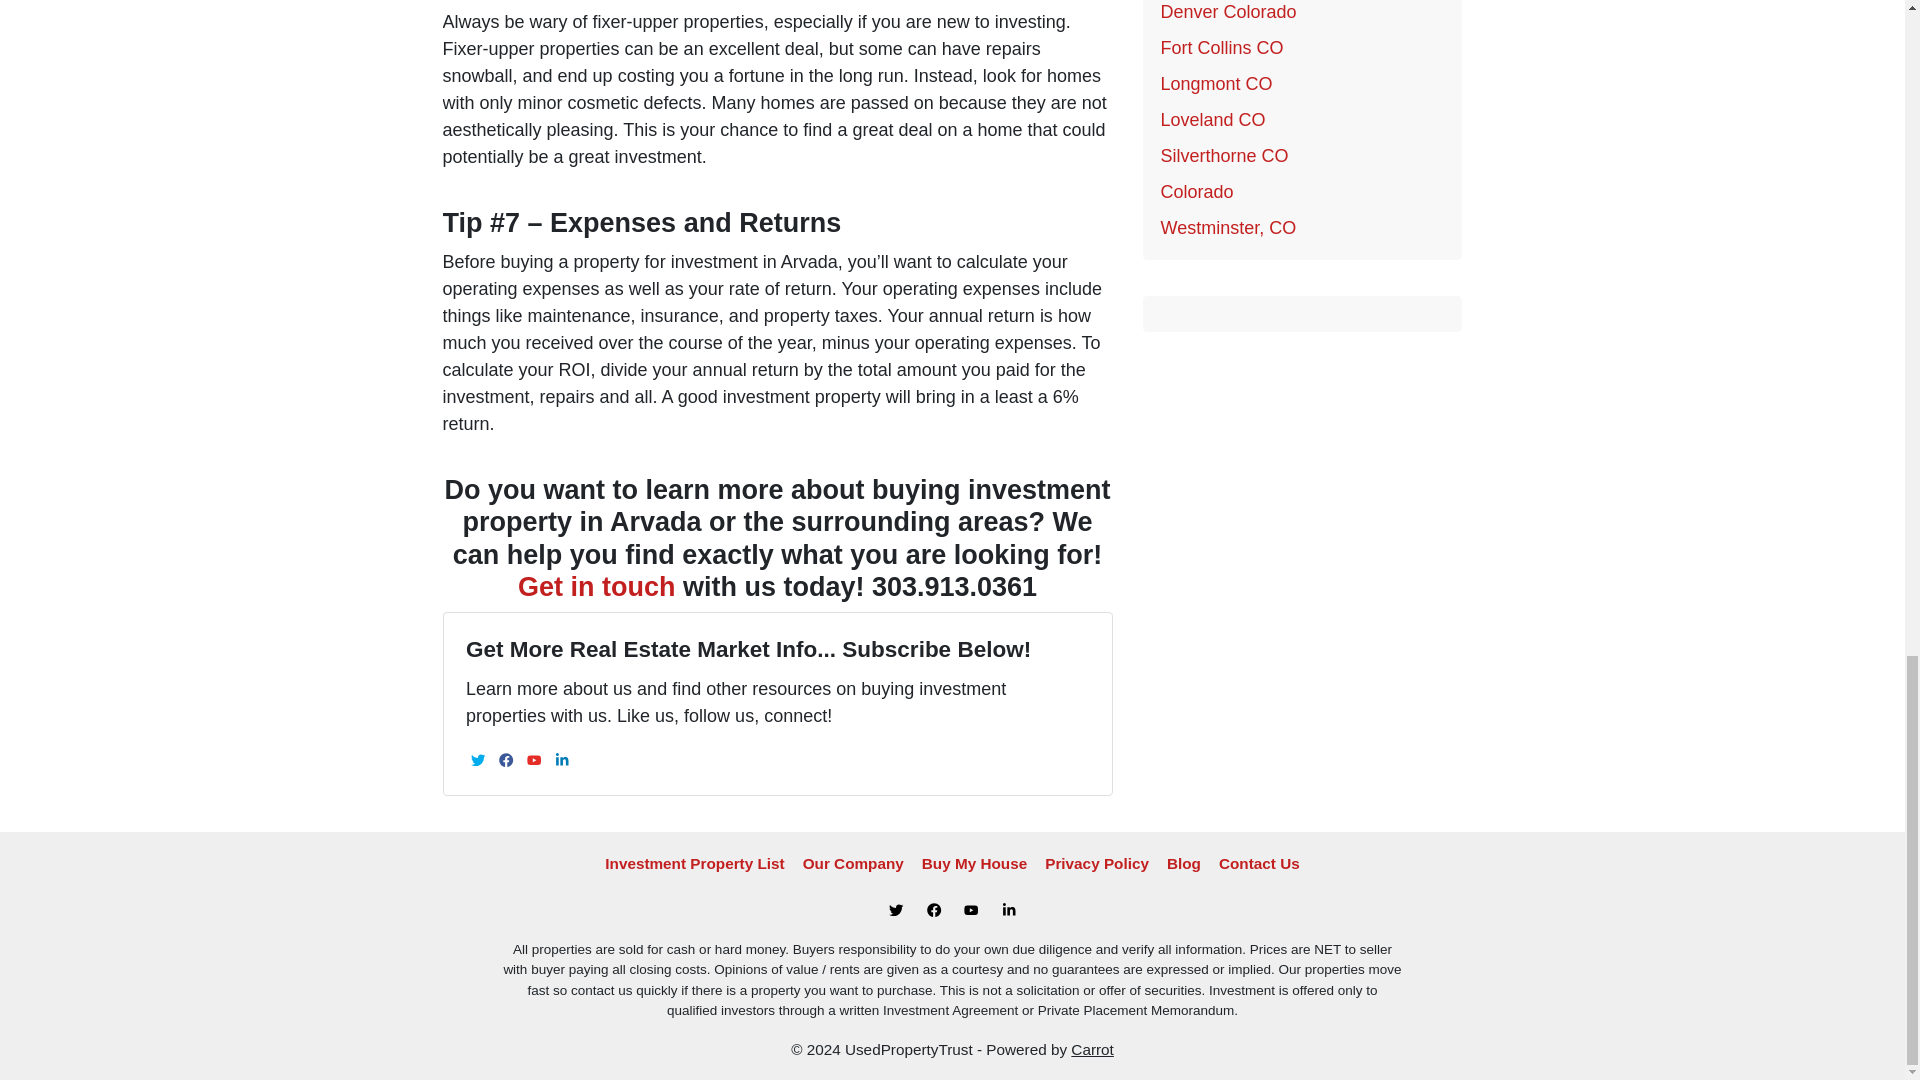  Describe the element at coordinates (534, 760) in the screenshot. I see `YouTube` at that location.